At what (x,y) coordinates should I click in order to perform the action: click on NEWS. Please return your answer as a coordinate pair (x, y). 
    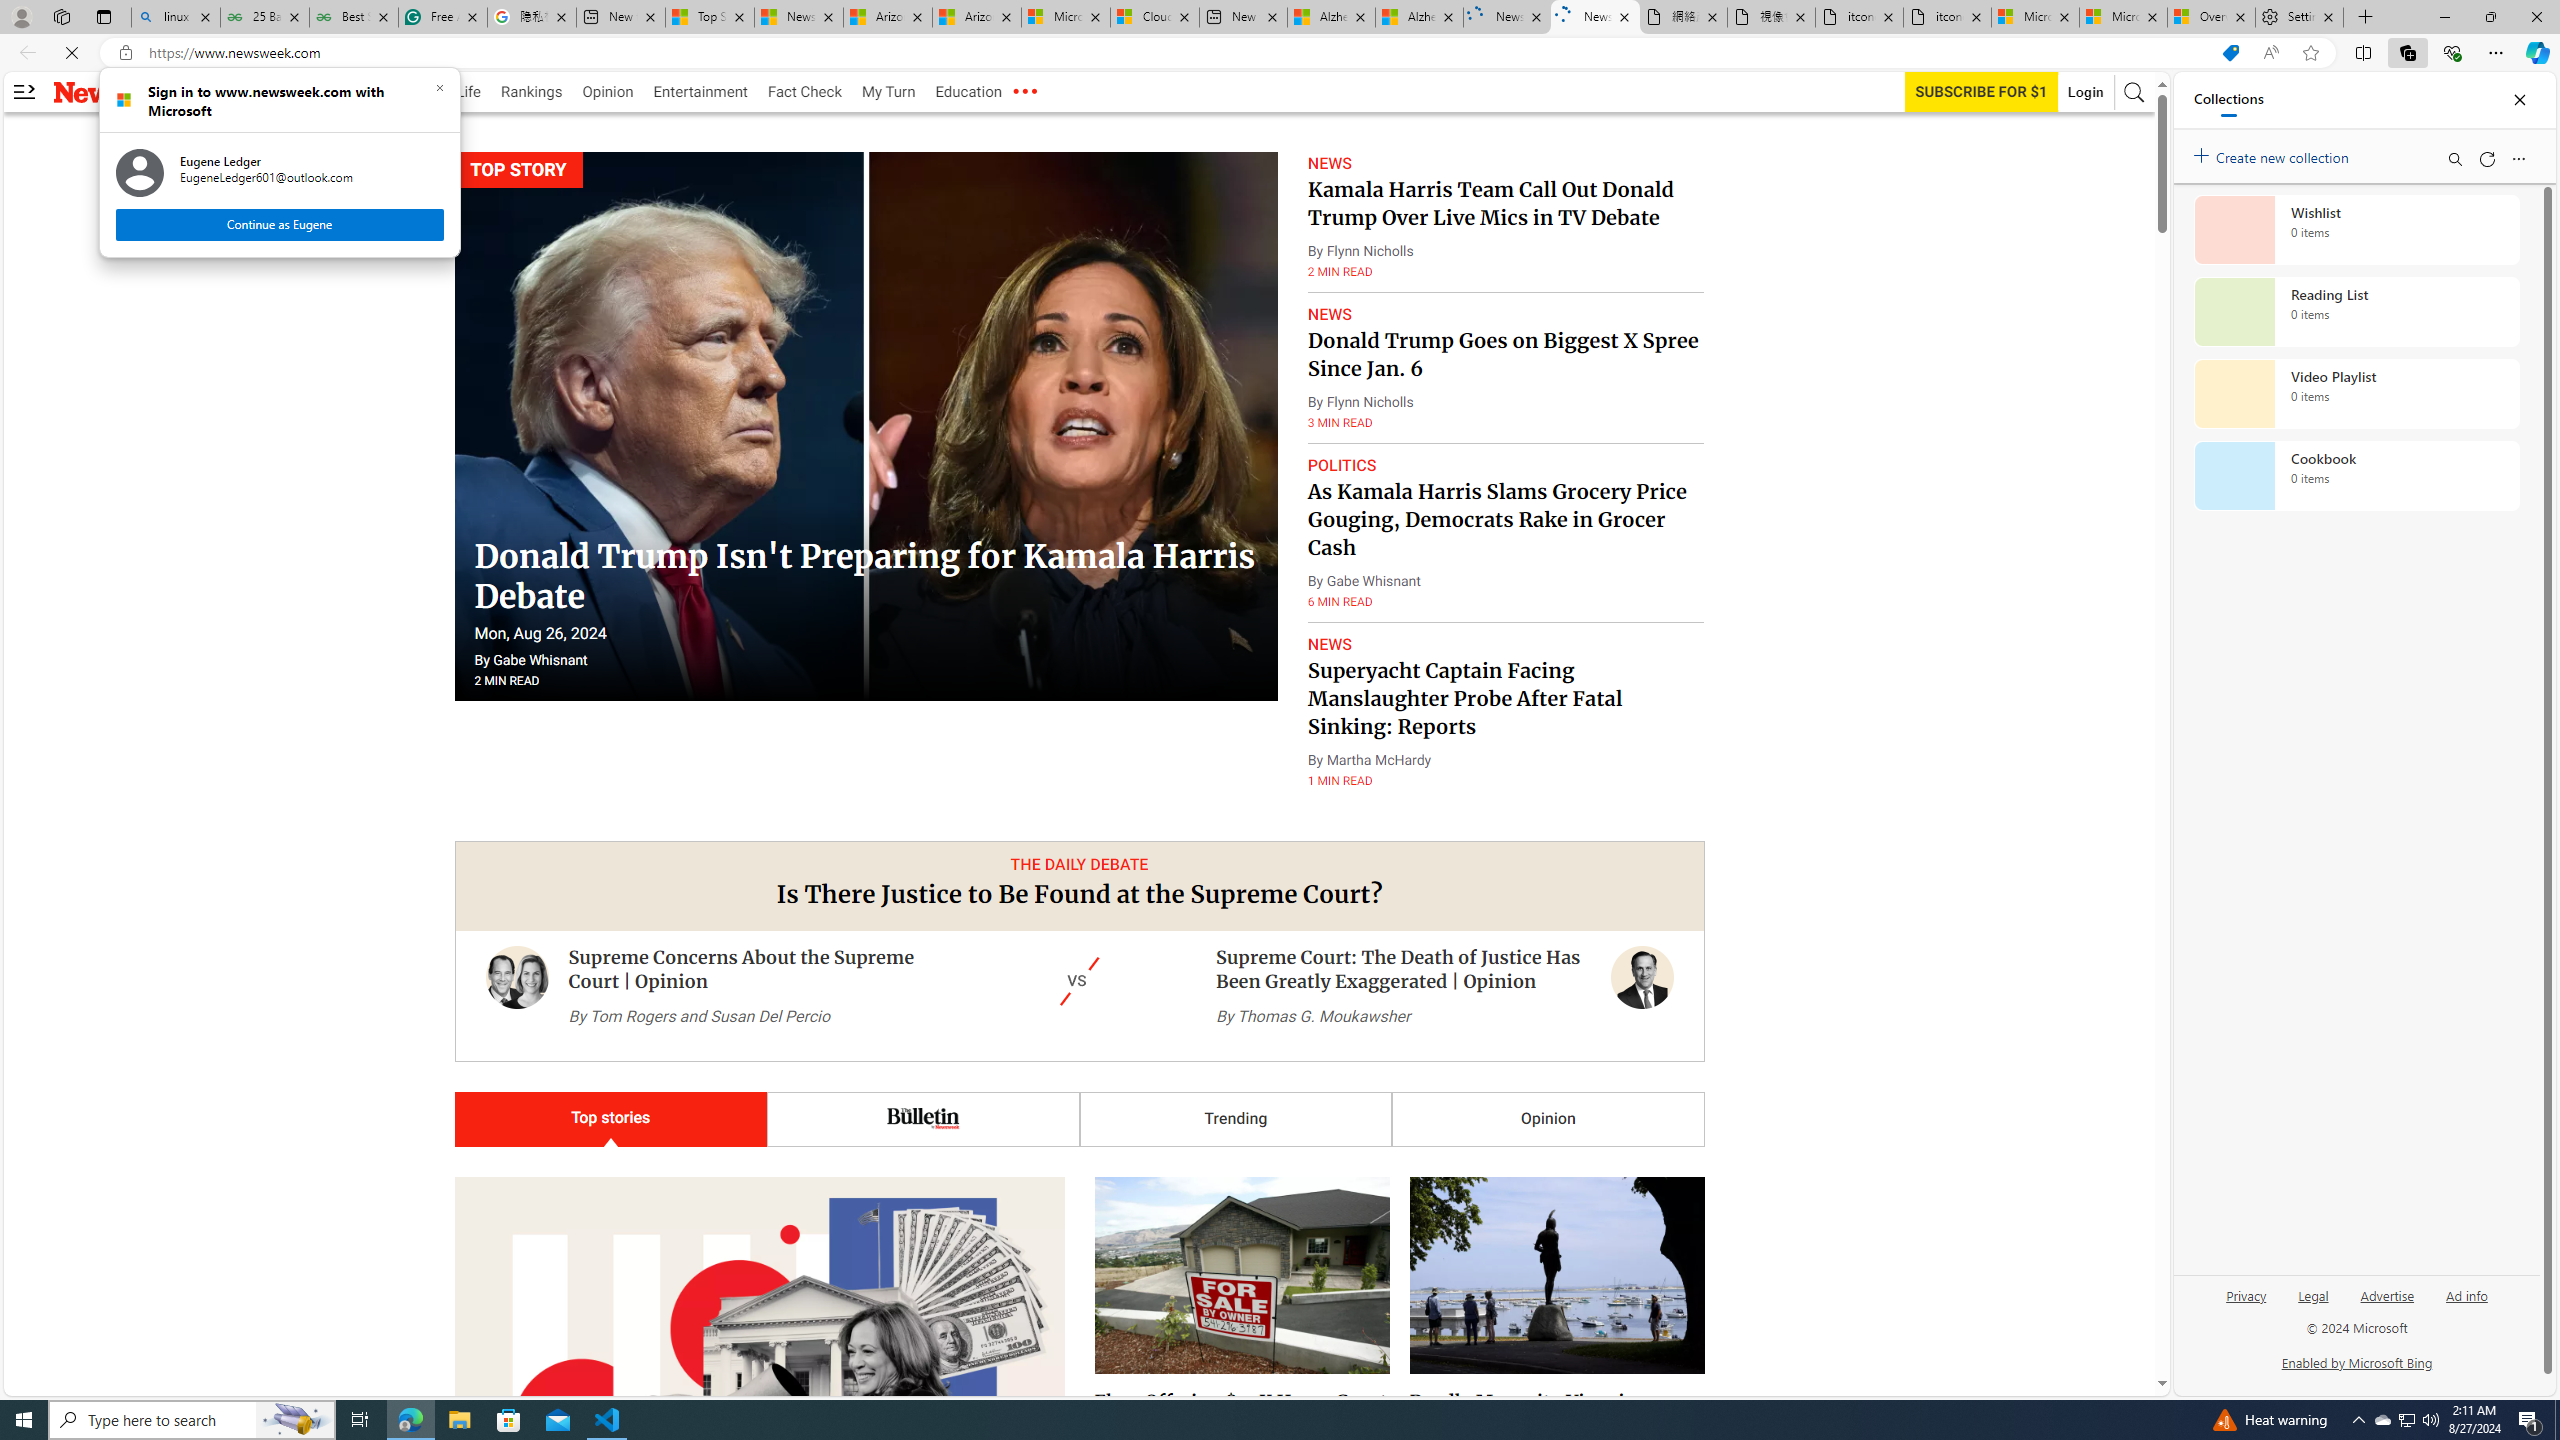
    Looking at the image, I should click on (1330, 644).